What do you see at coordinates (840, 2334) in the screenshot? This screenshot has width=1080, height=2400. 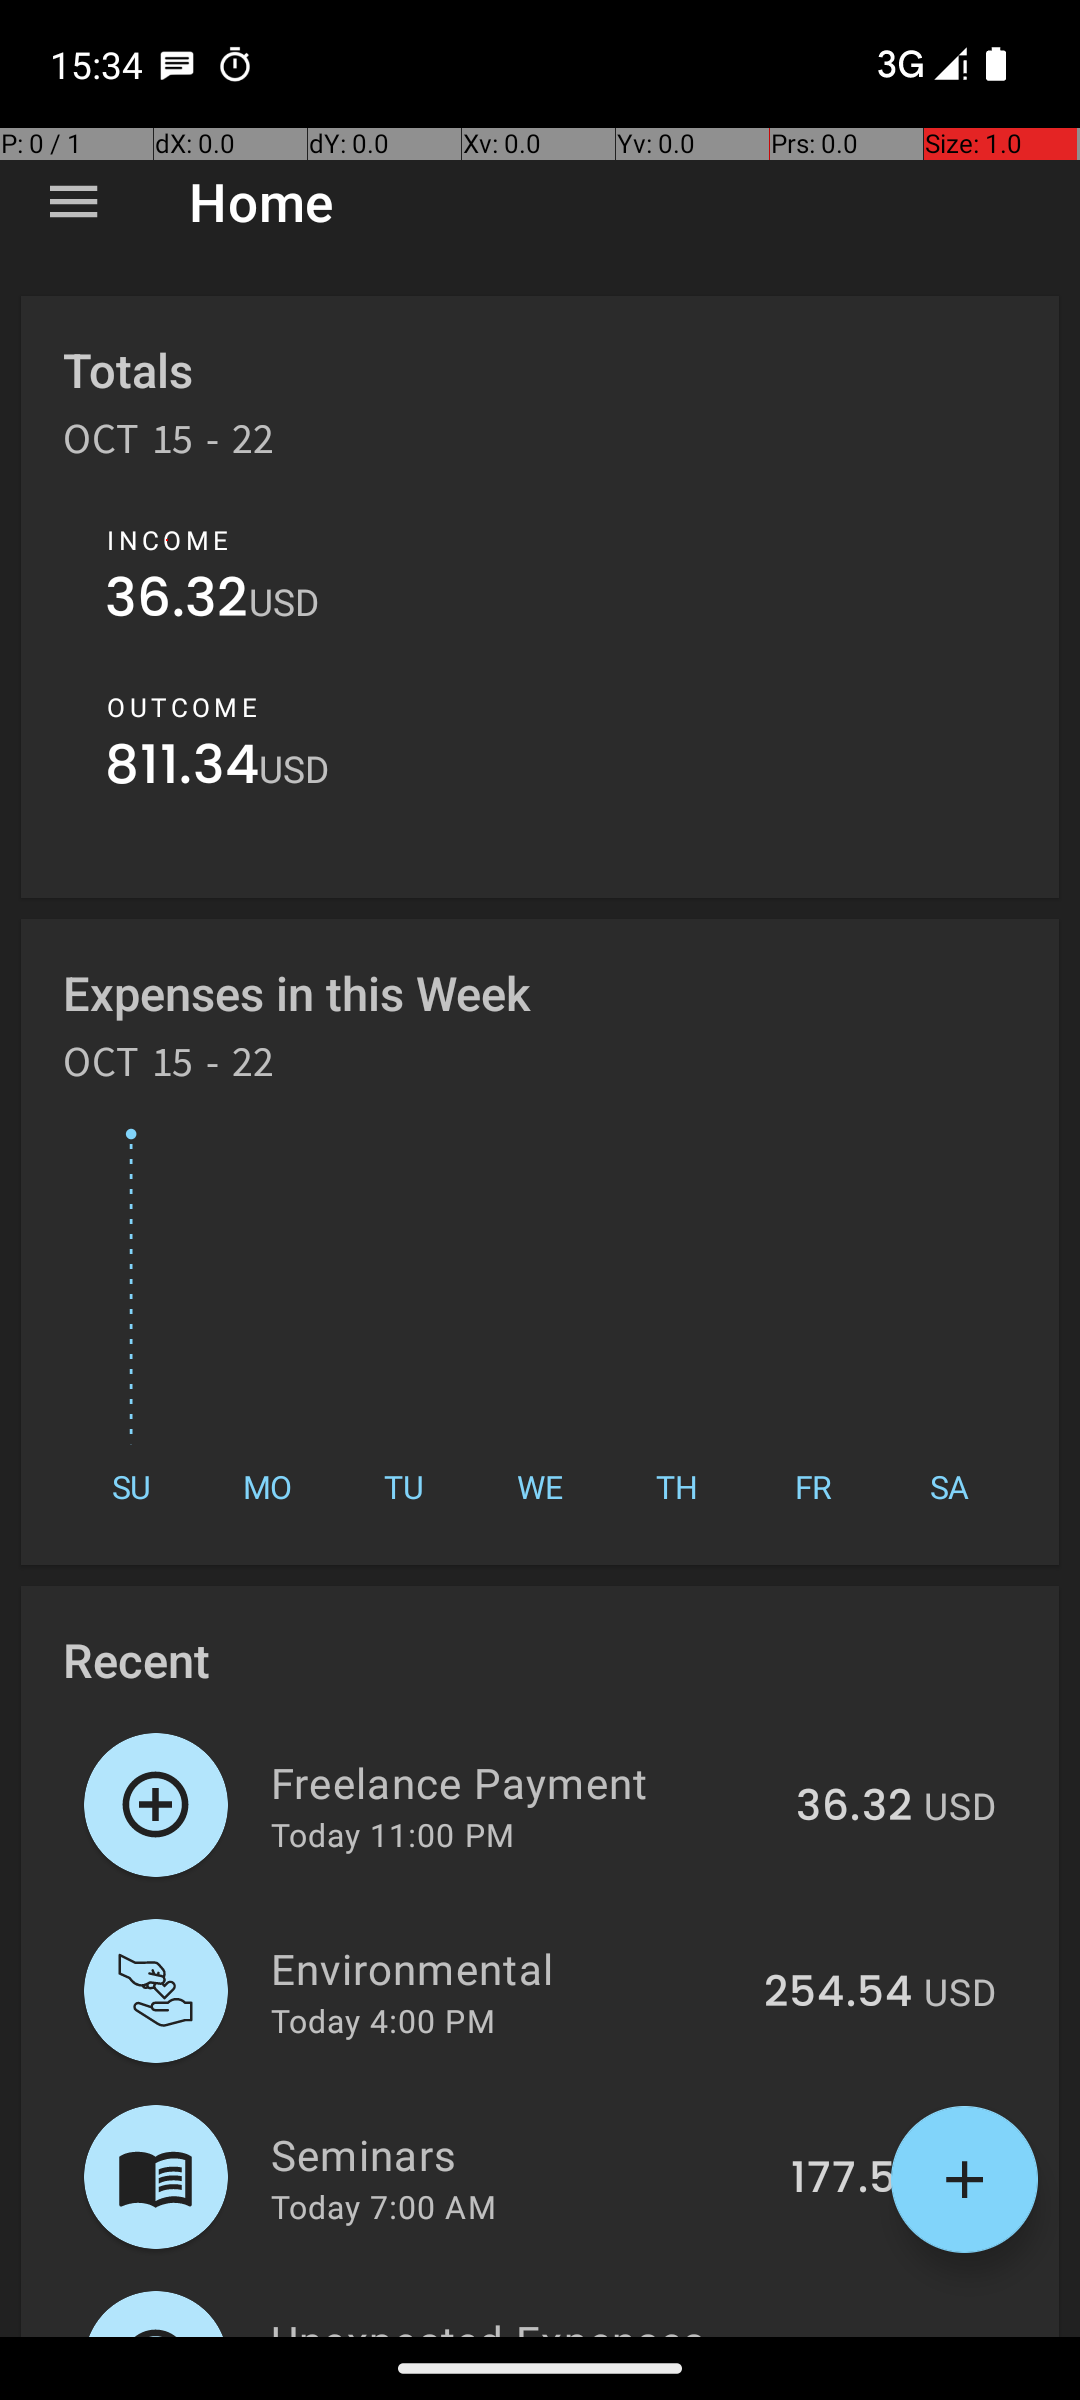 I see `379.29` at bounding box center [840, 2334].